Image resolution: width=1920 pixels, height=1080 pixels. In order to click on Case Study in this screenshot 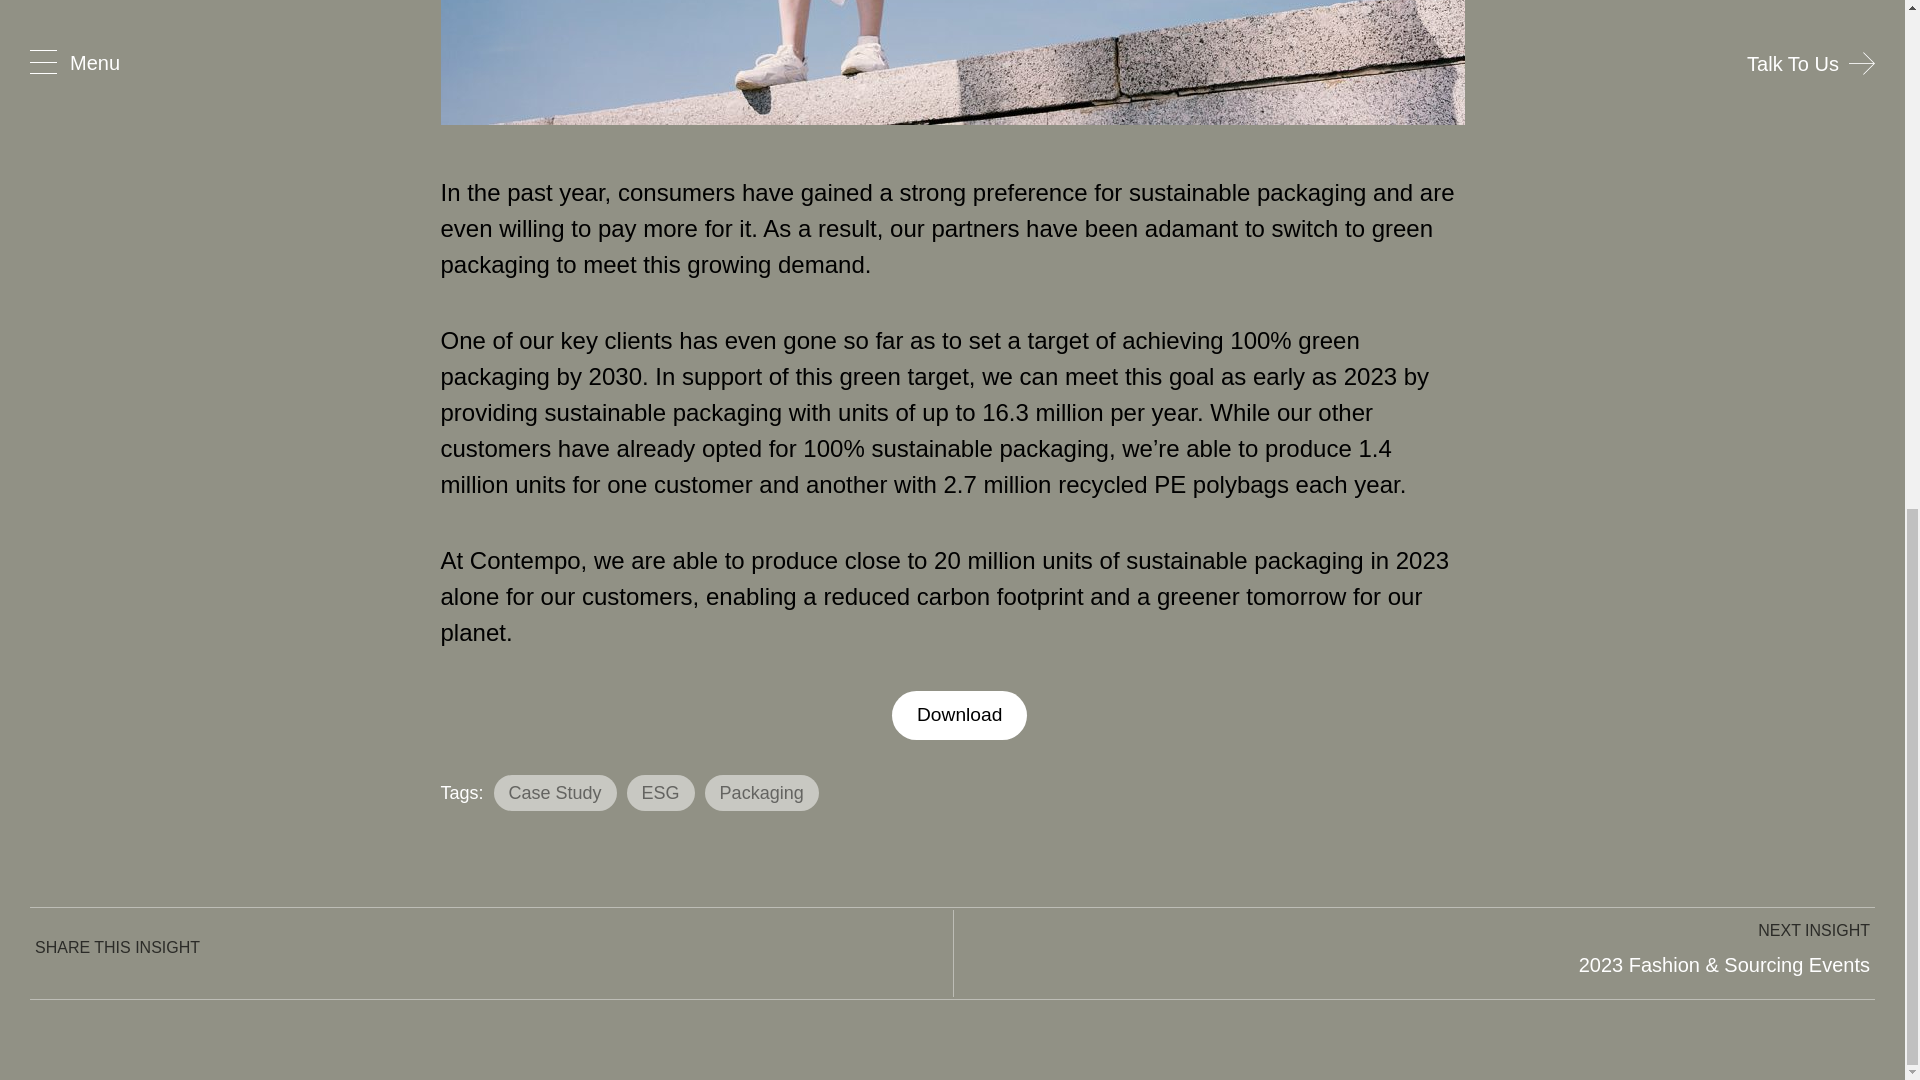, I will do `click(554, 793)`.